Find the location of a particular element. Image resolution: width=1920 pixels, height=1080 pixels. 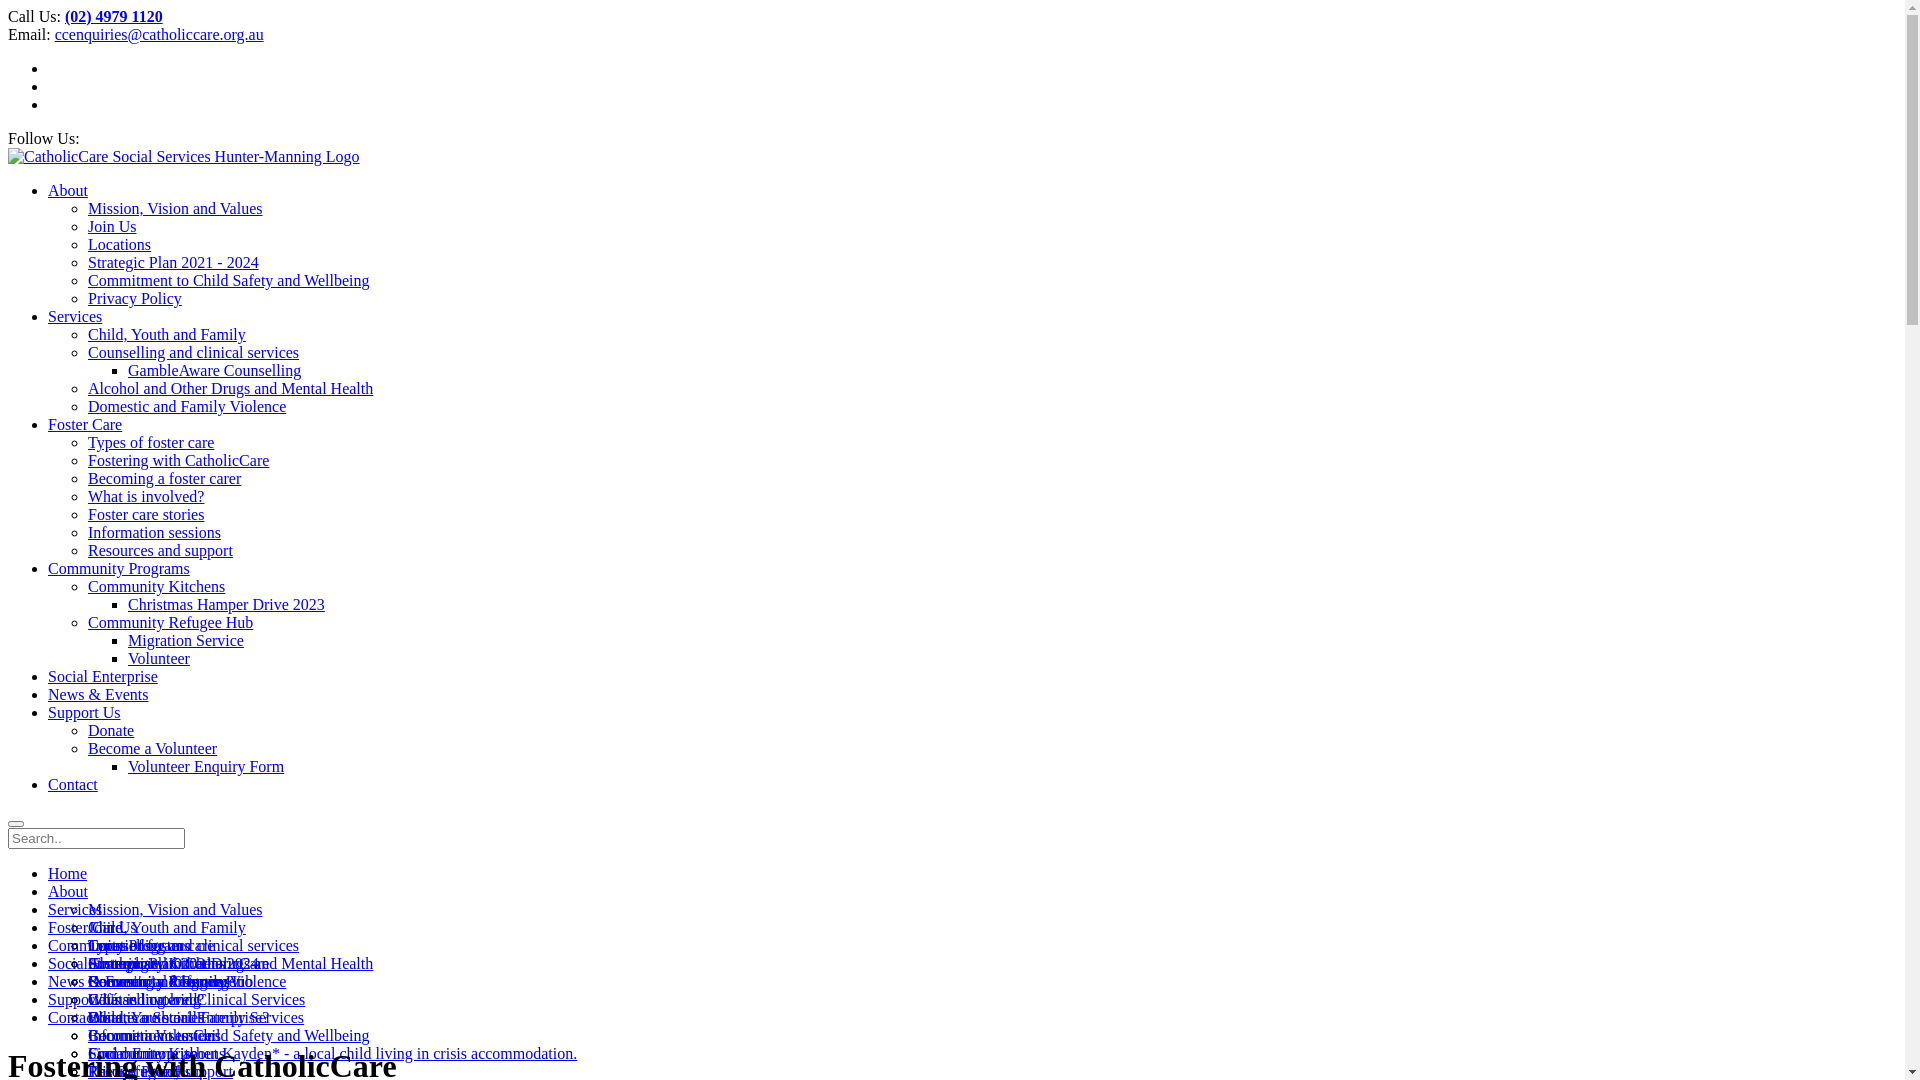

Volunteer is located at coordinates (159, 658).